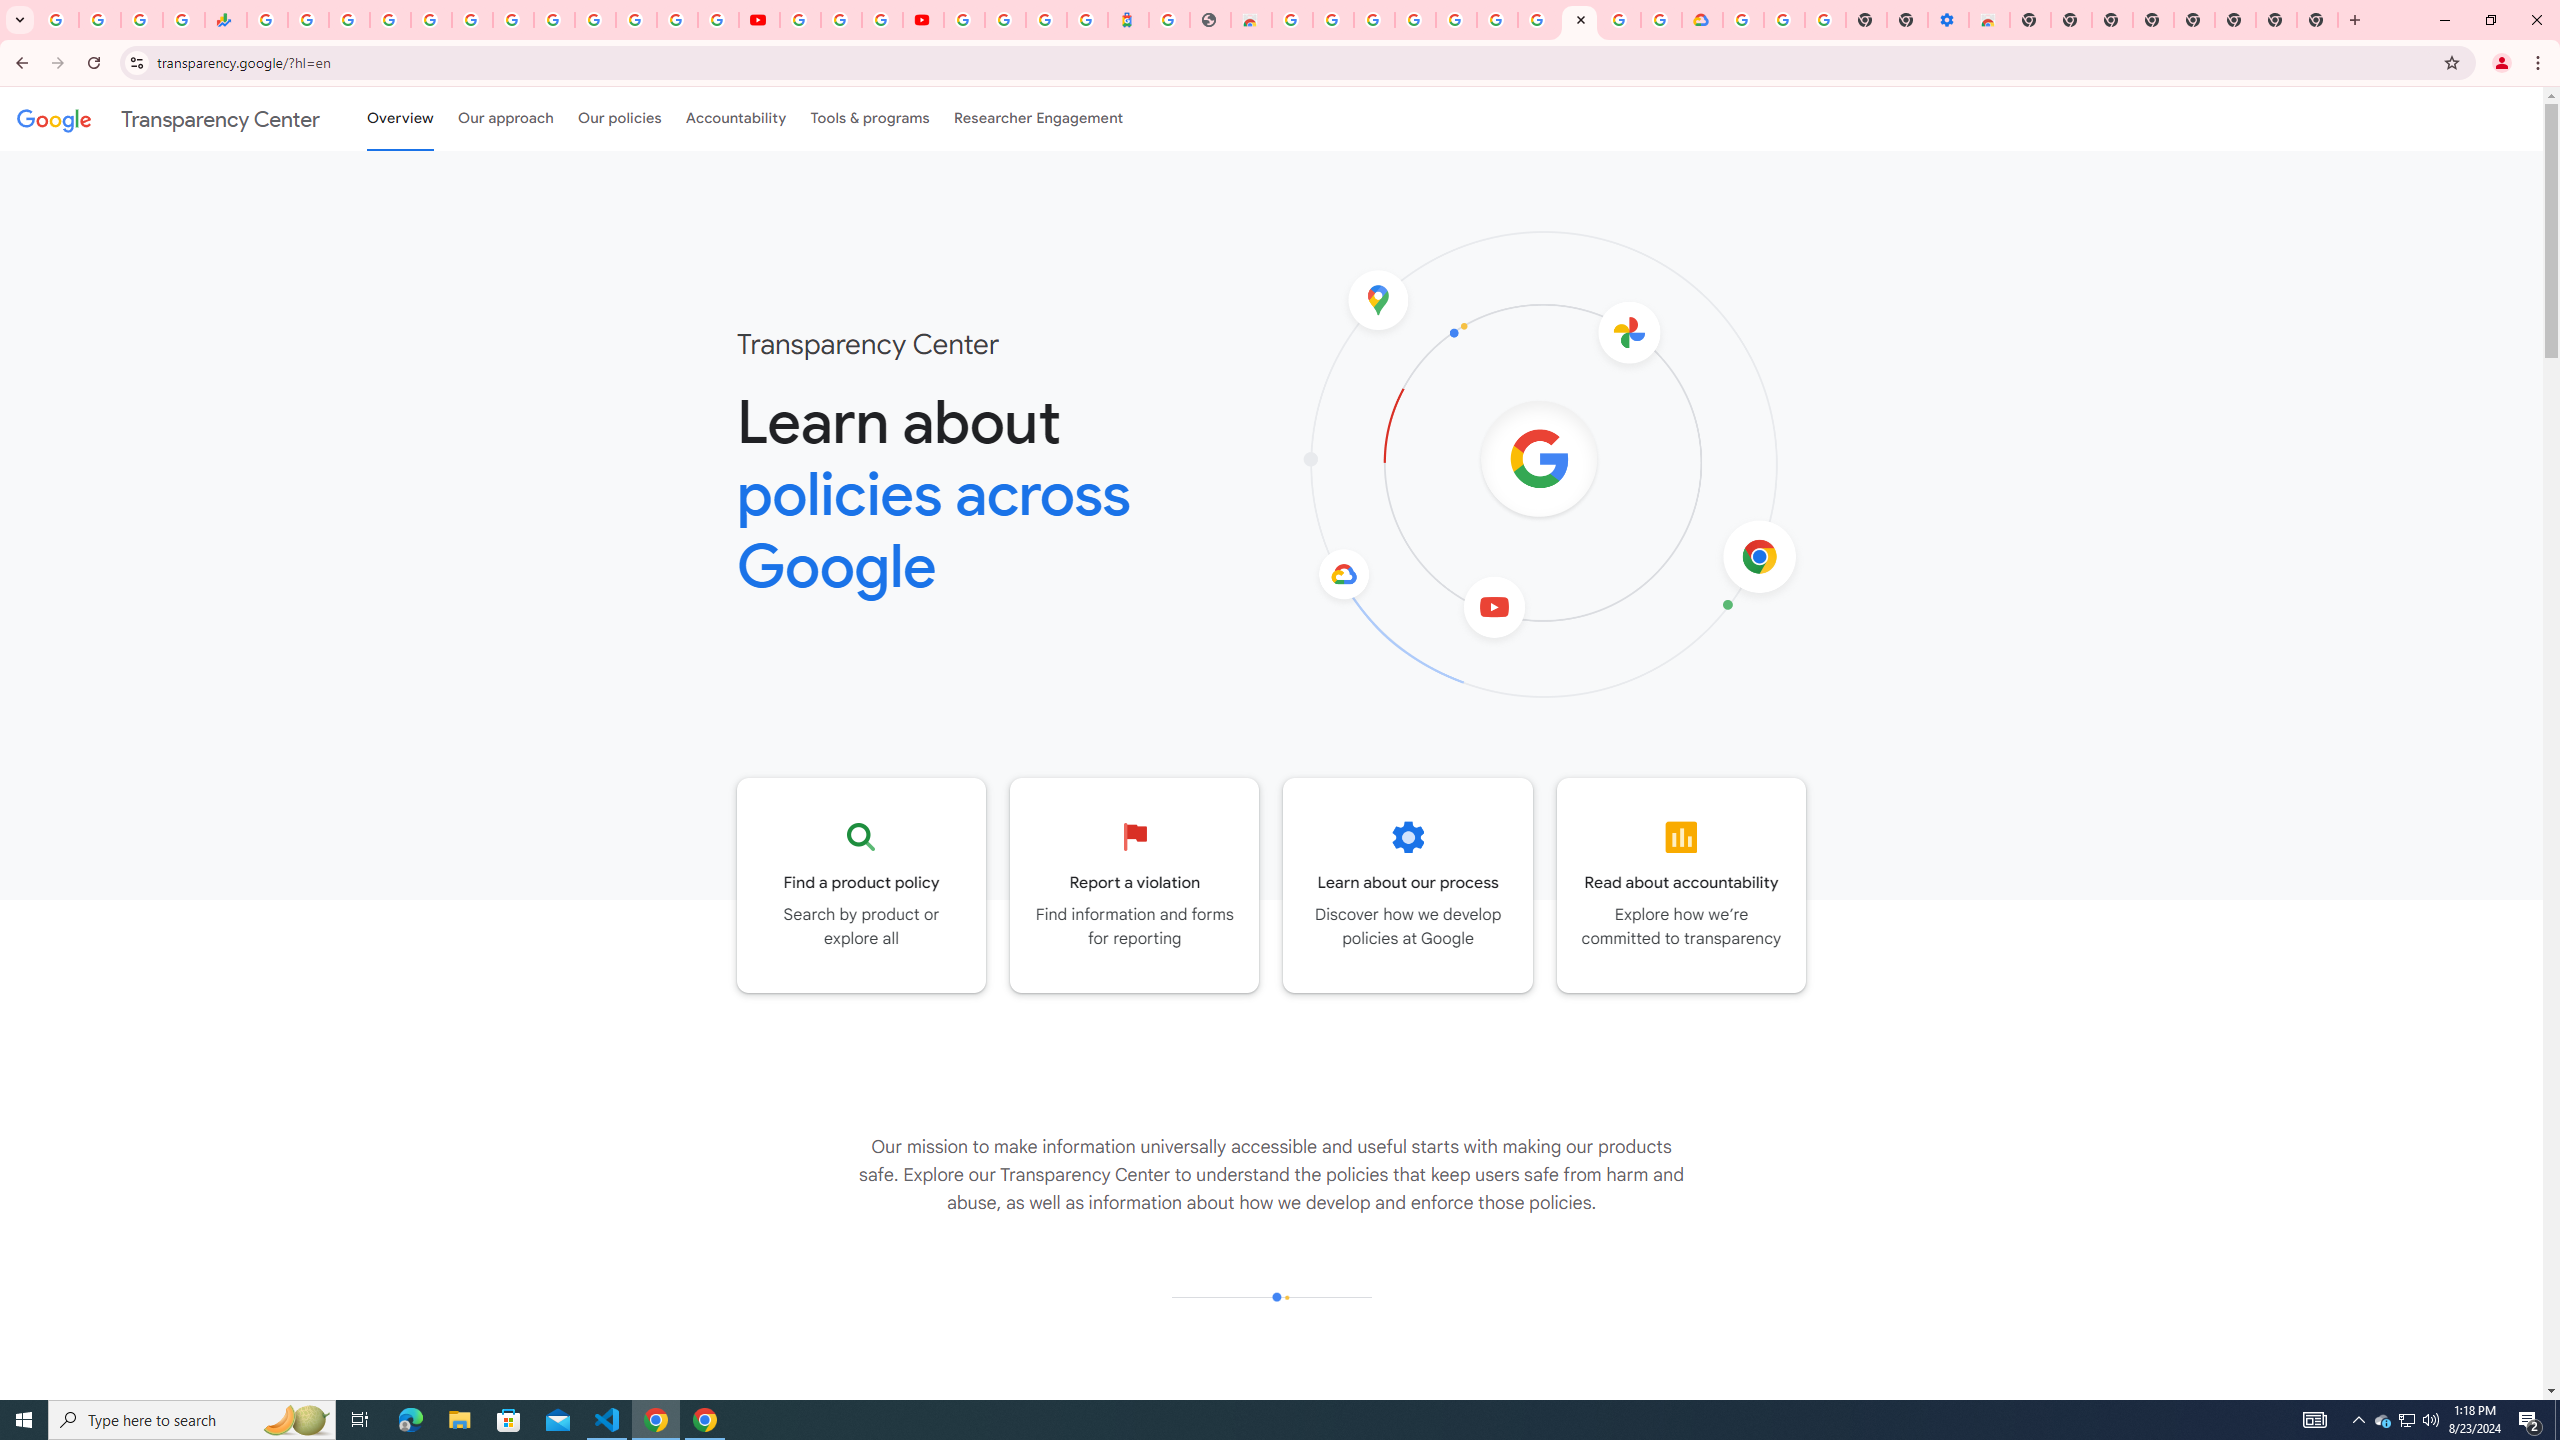 Image resolution: width=2560 pixels, height=1440 pixels. Describe the element at coordinates (2444, 20) in the screenshot. I see `Minimize` at that location.